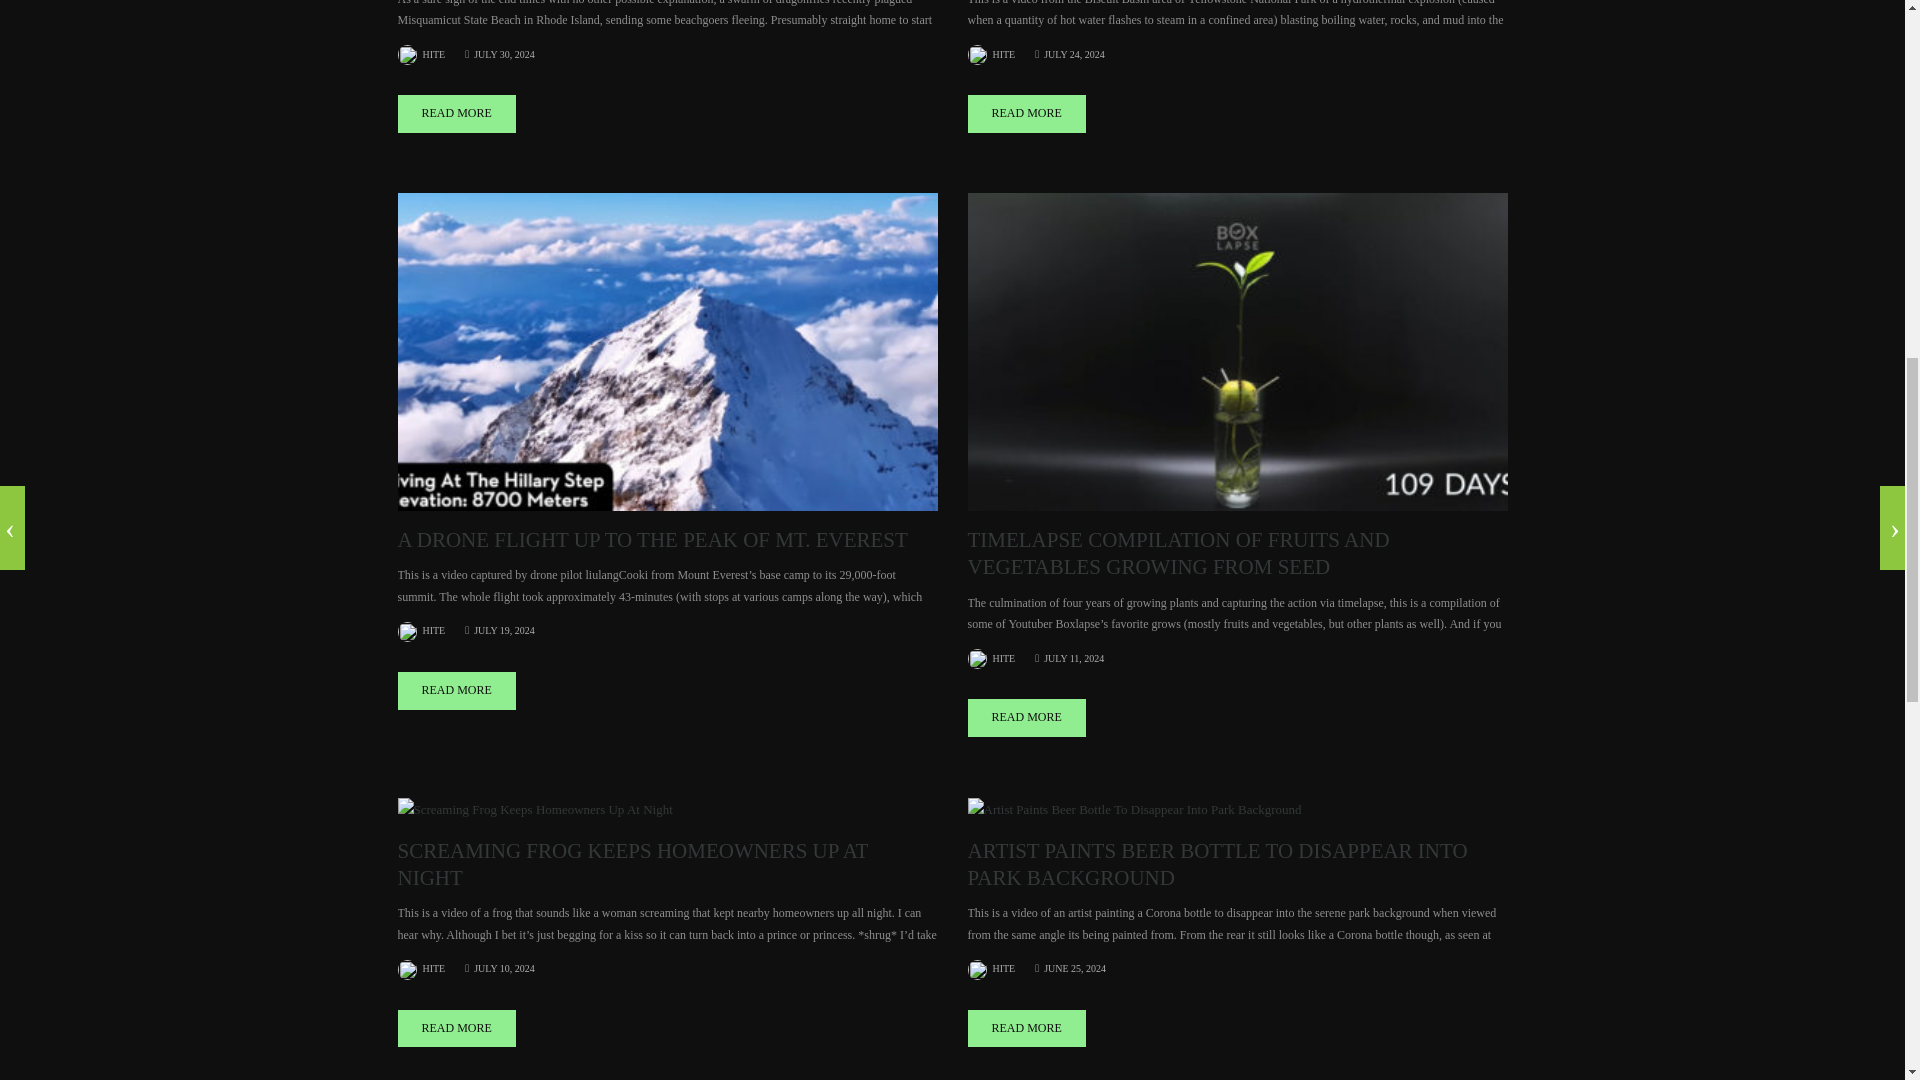  Describe the element at coordinates (456, 114) in the screenshot. I see `READ MORE` at that location.